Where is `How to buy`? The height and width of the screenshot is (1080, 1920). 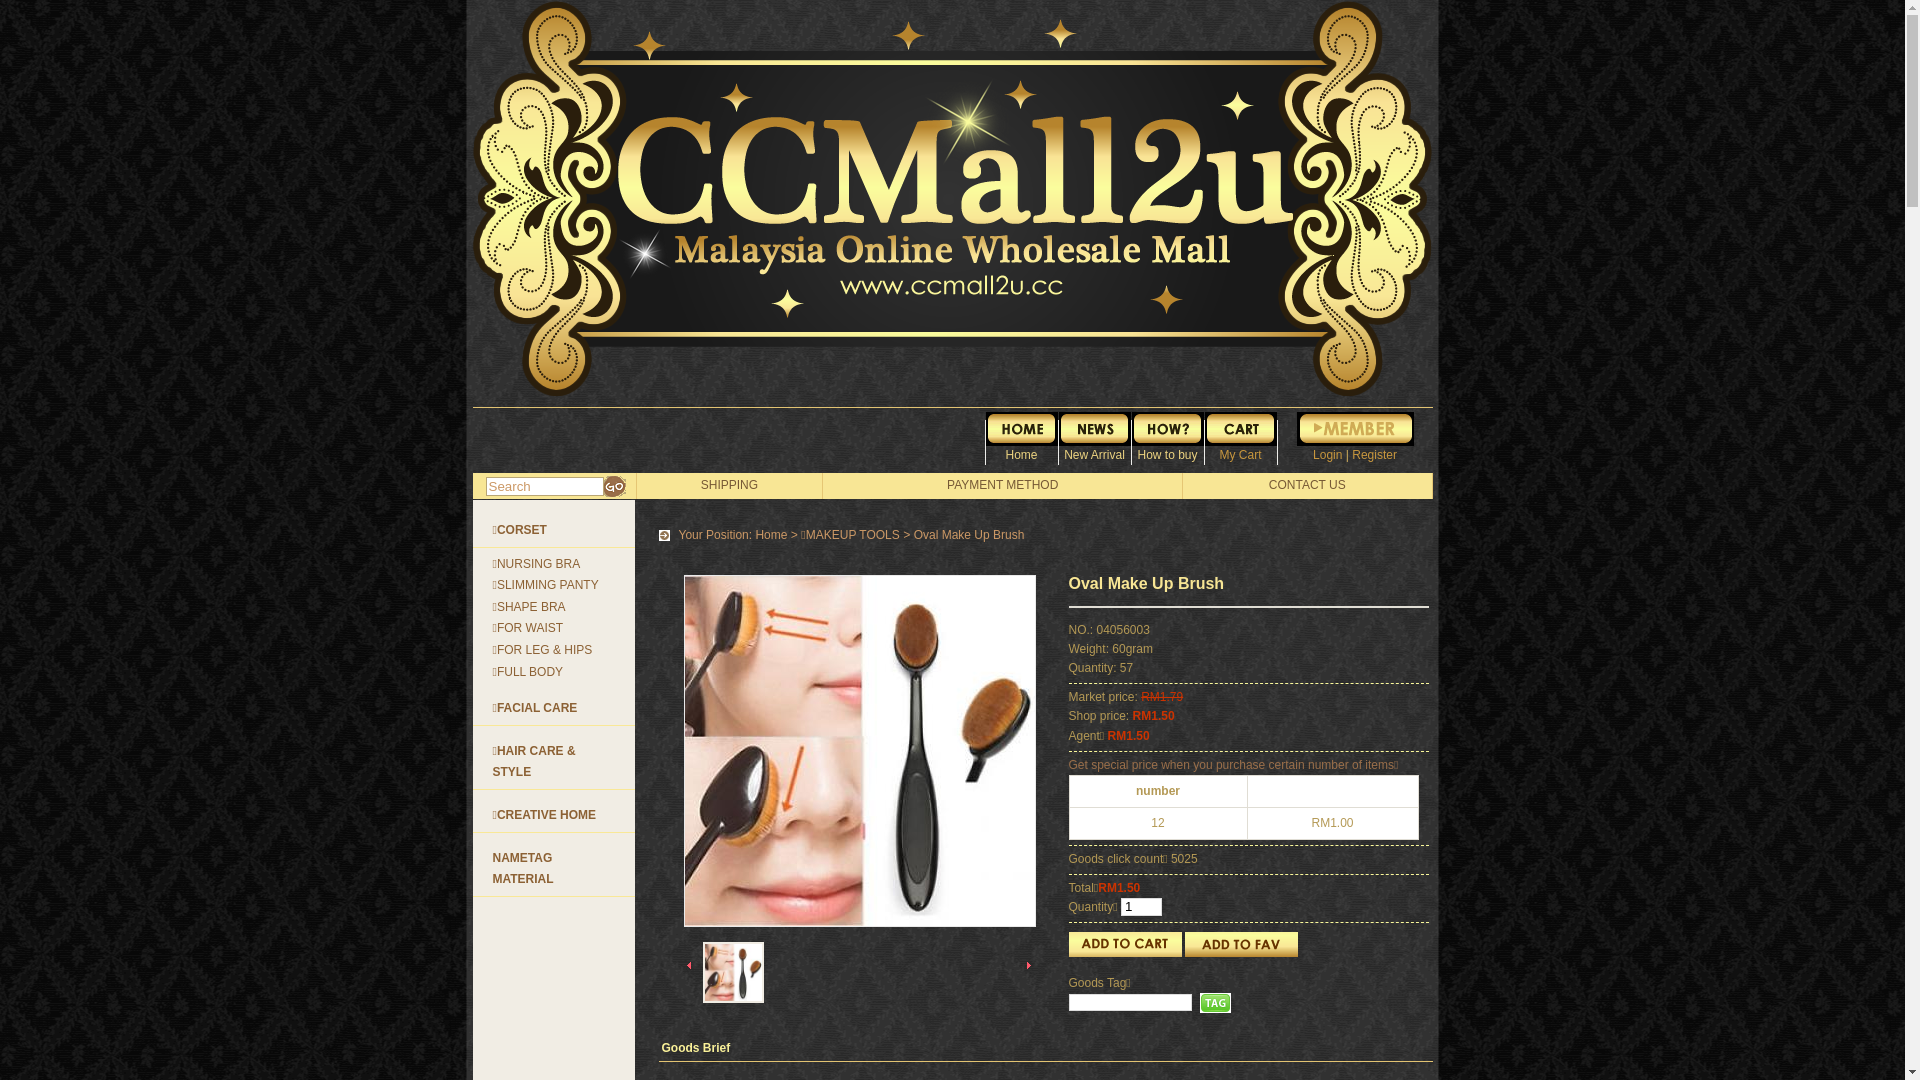
How to buy is located at coordinates (1168, 437).